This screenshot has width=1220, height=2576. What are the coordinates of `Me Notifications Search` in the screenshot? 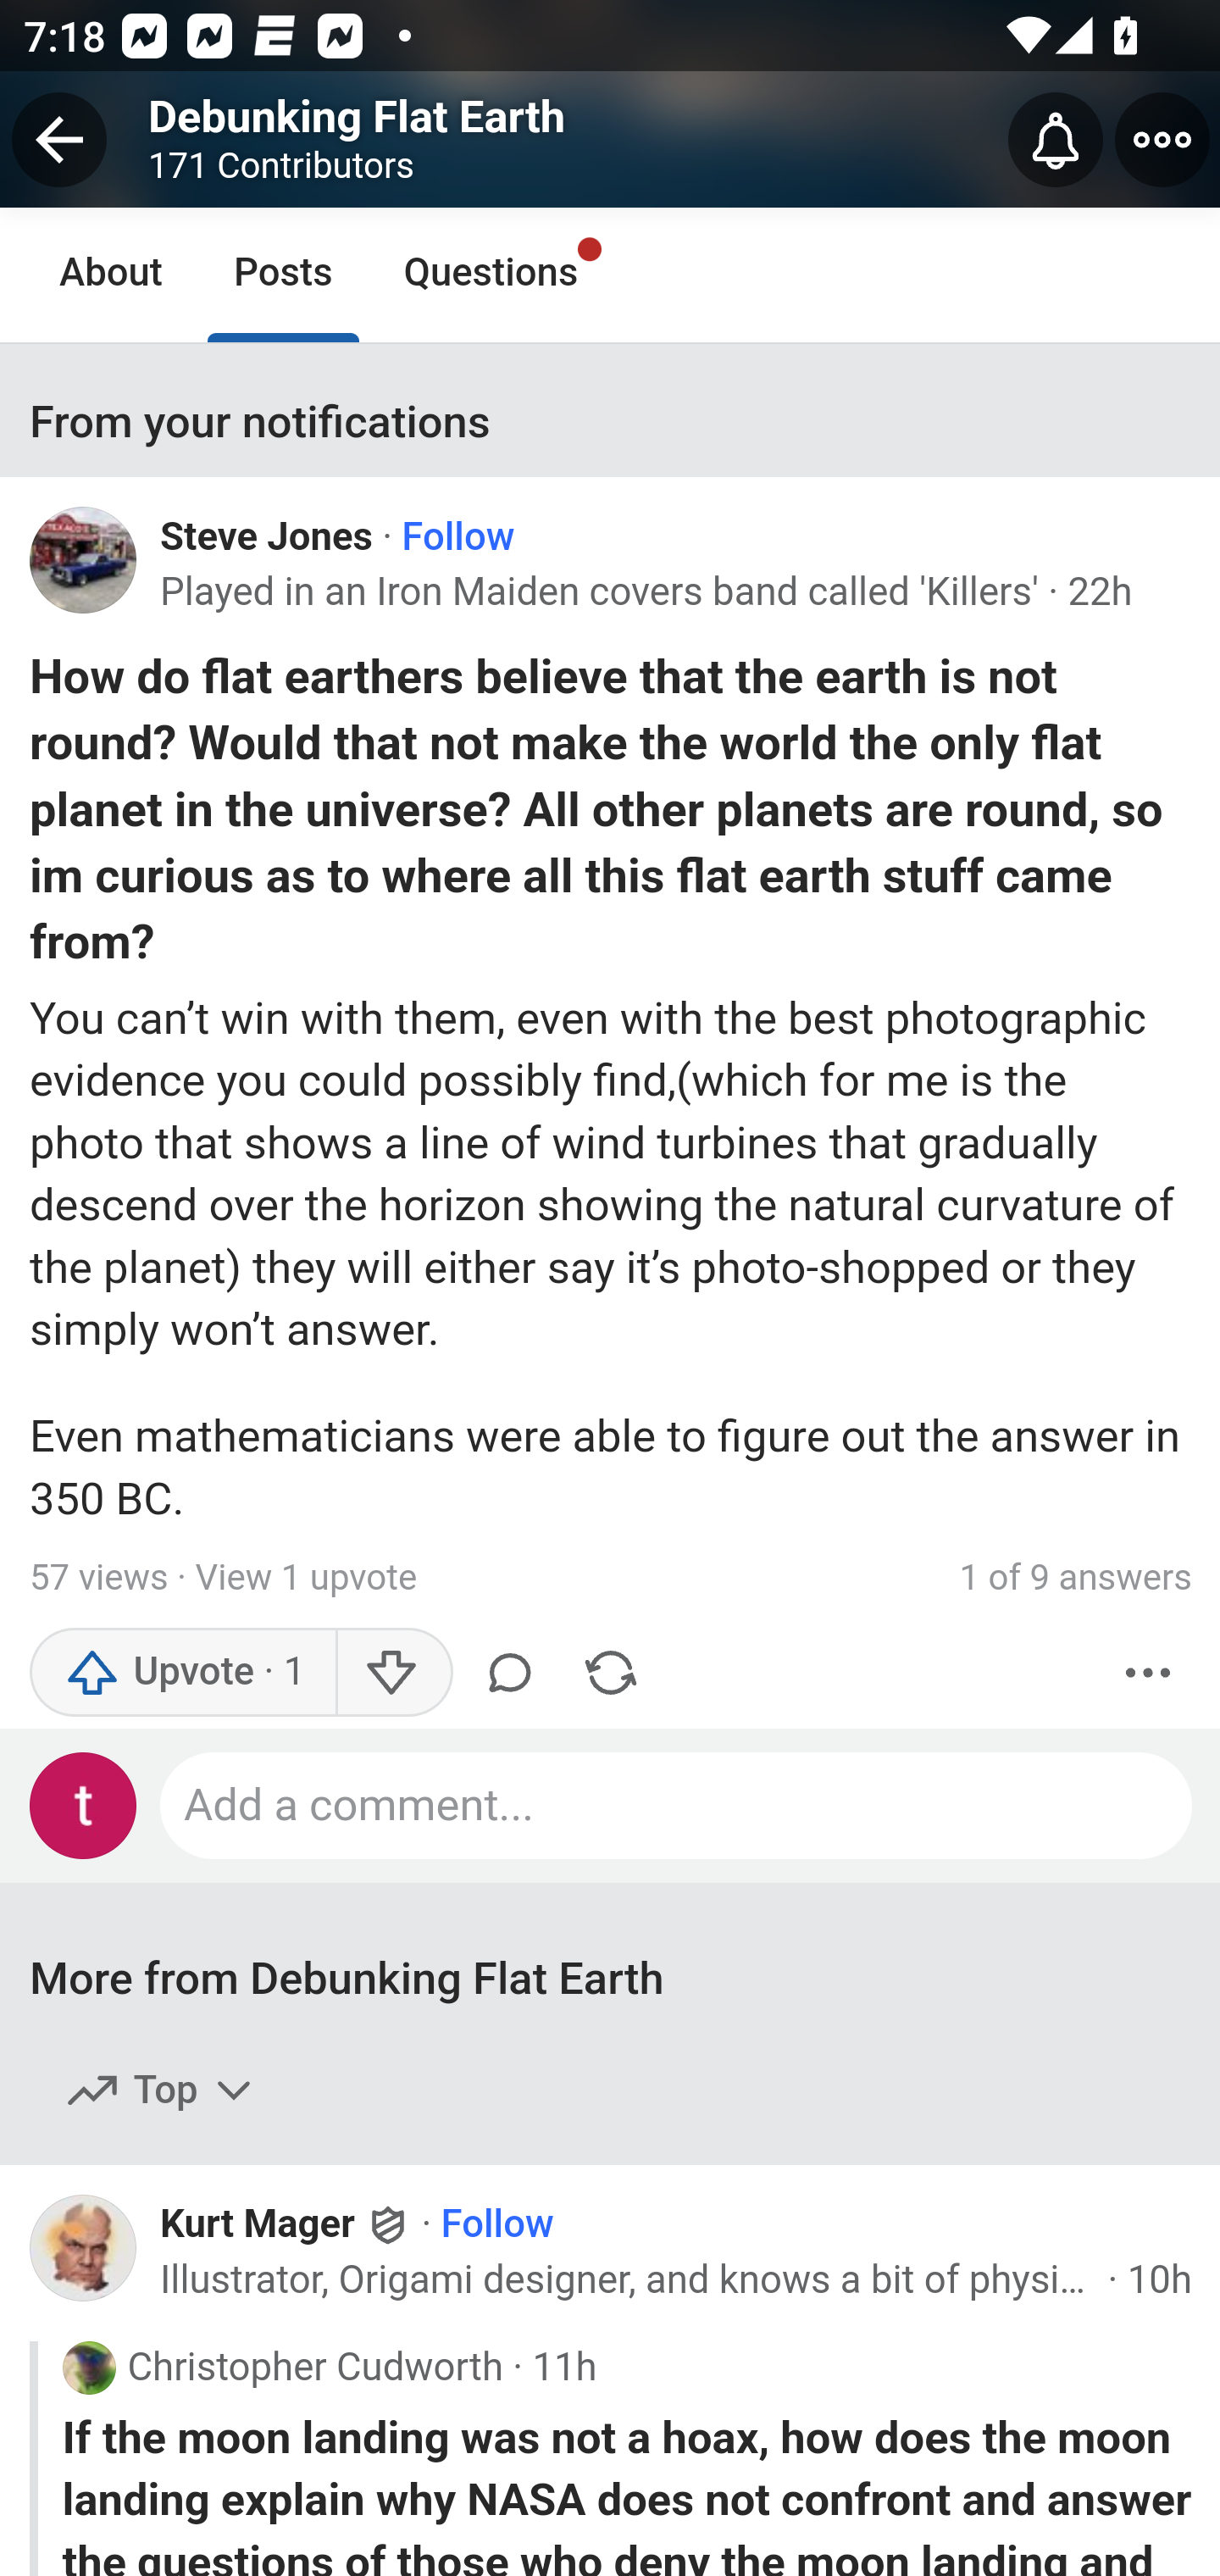 It's located at (610, 136).